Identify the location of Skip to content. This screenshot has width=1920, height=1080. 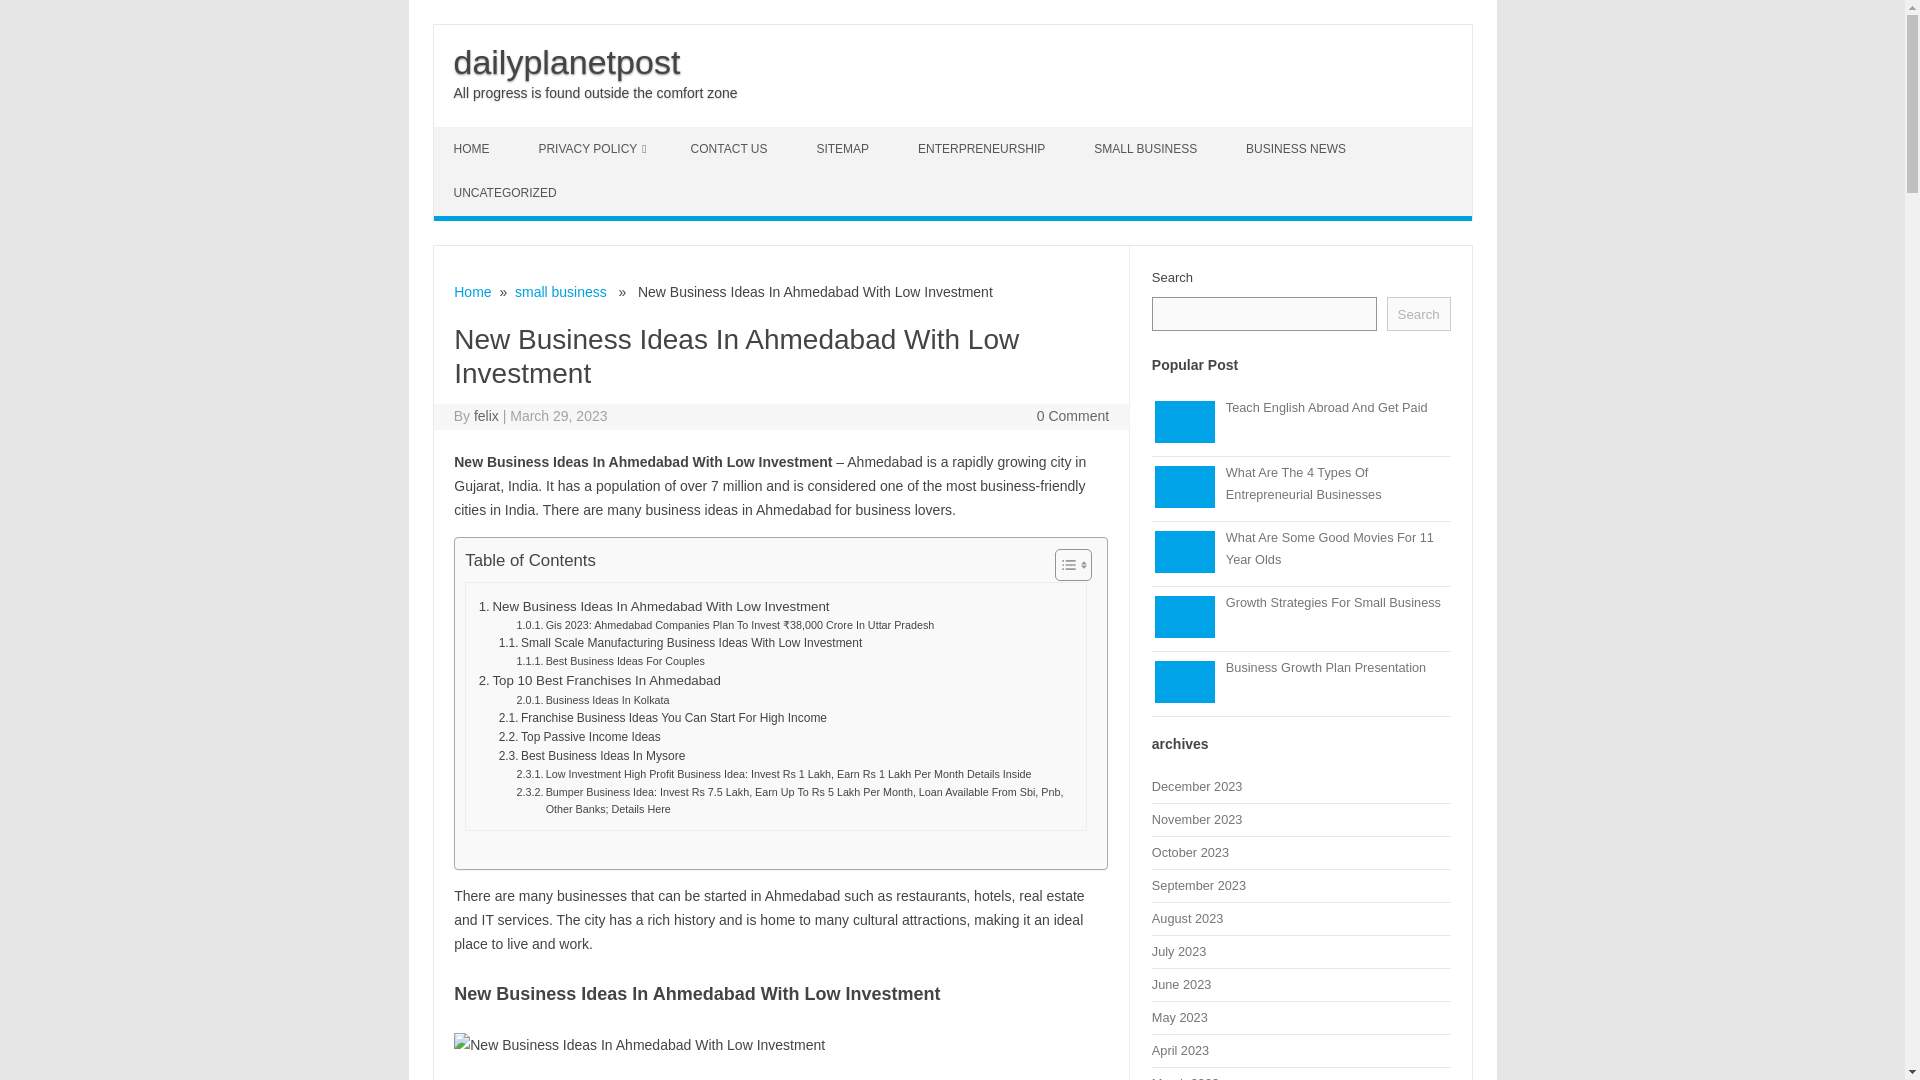
(480, 134).